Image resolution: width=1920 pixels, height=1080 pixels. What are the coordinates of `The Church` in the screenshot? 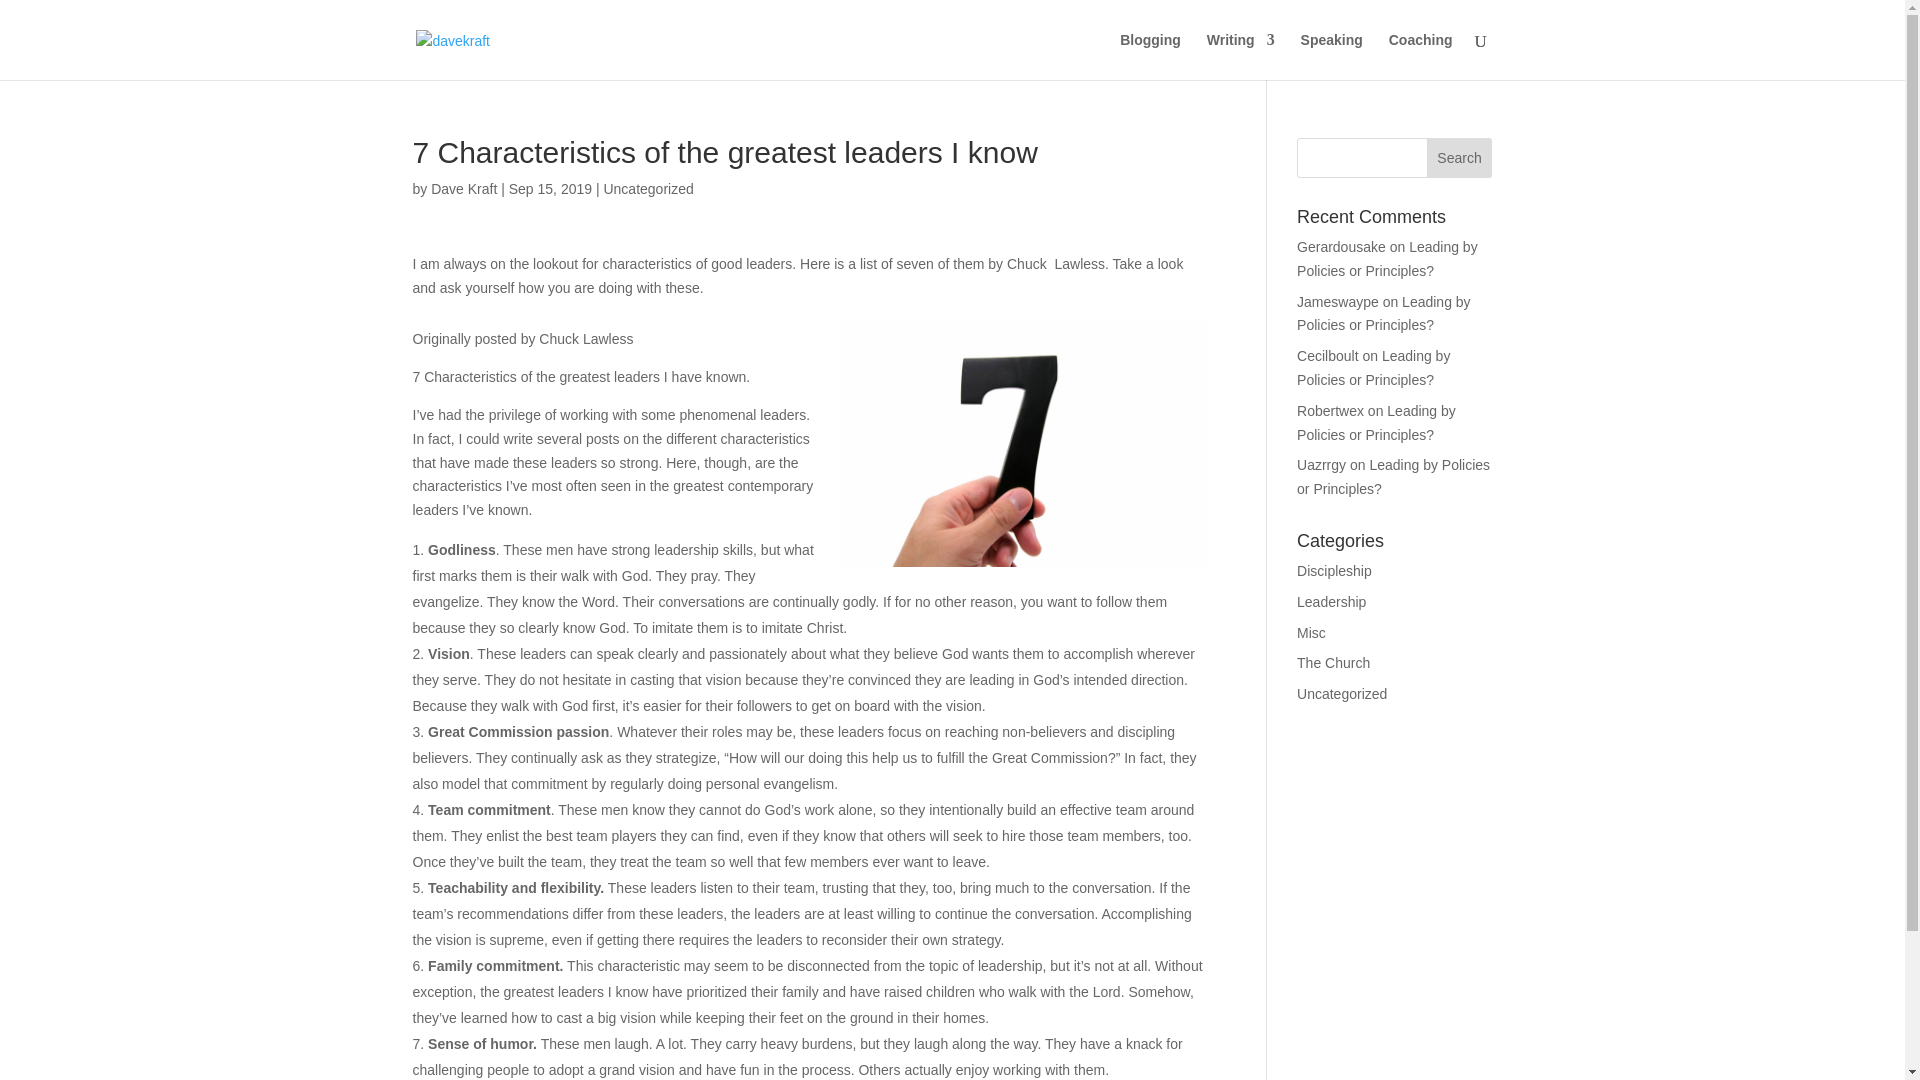 It's located at (1334, 662).